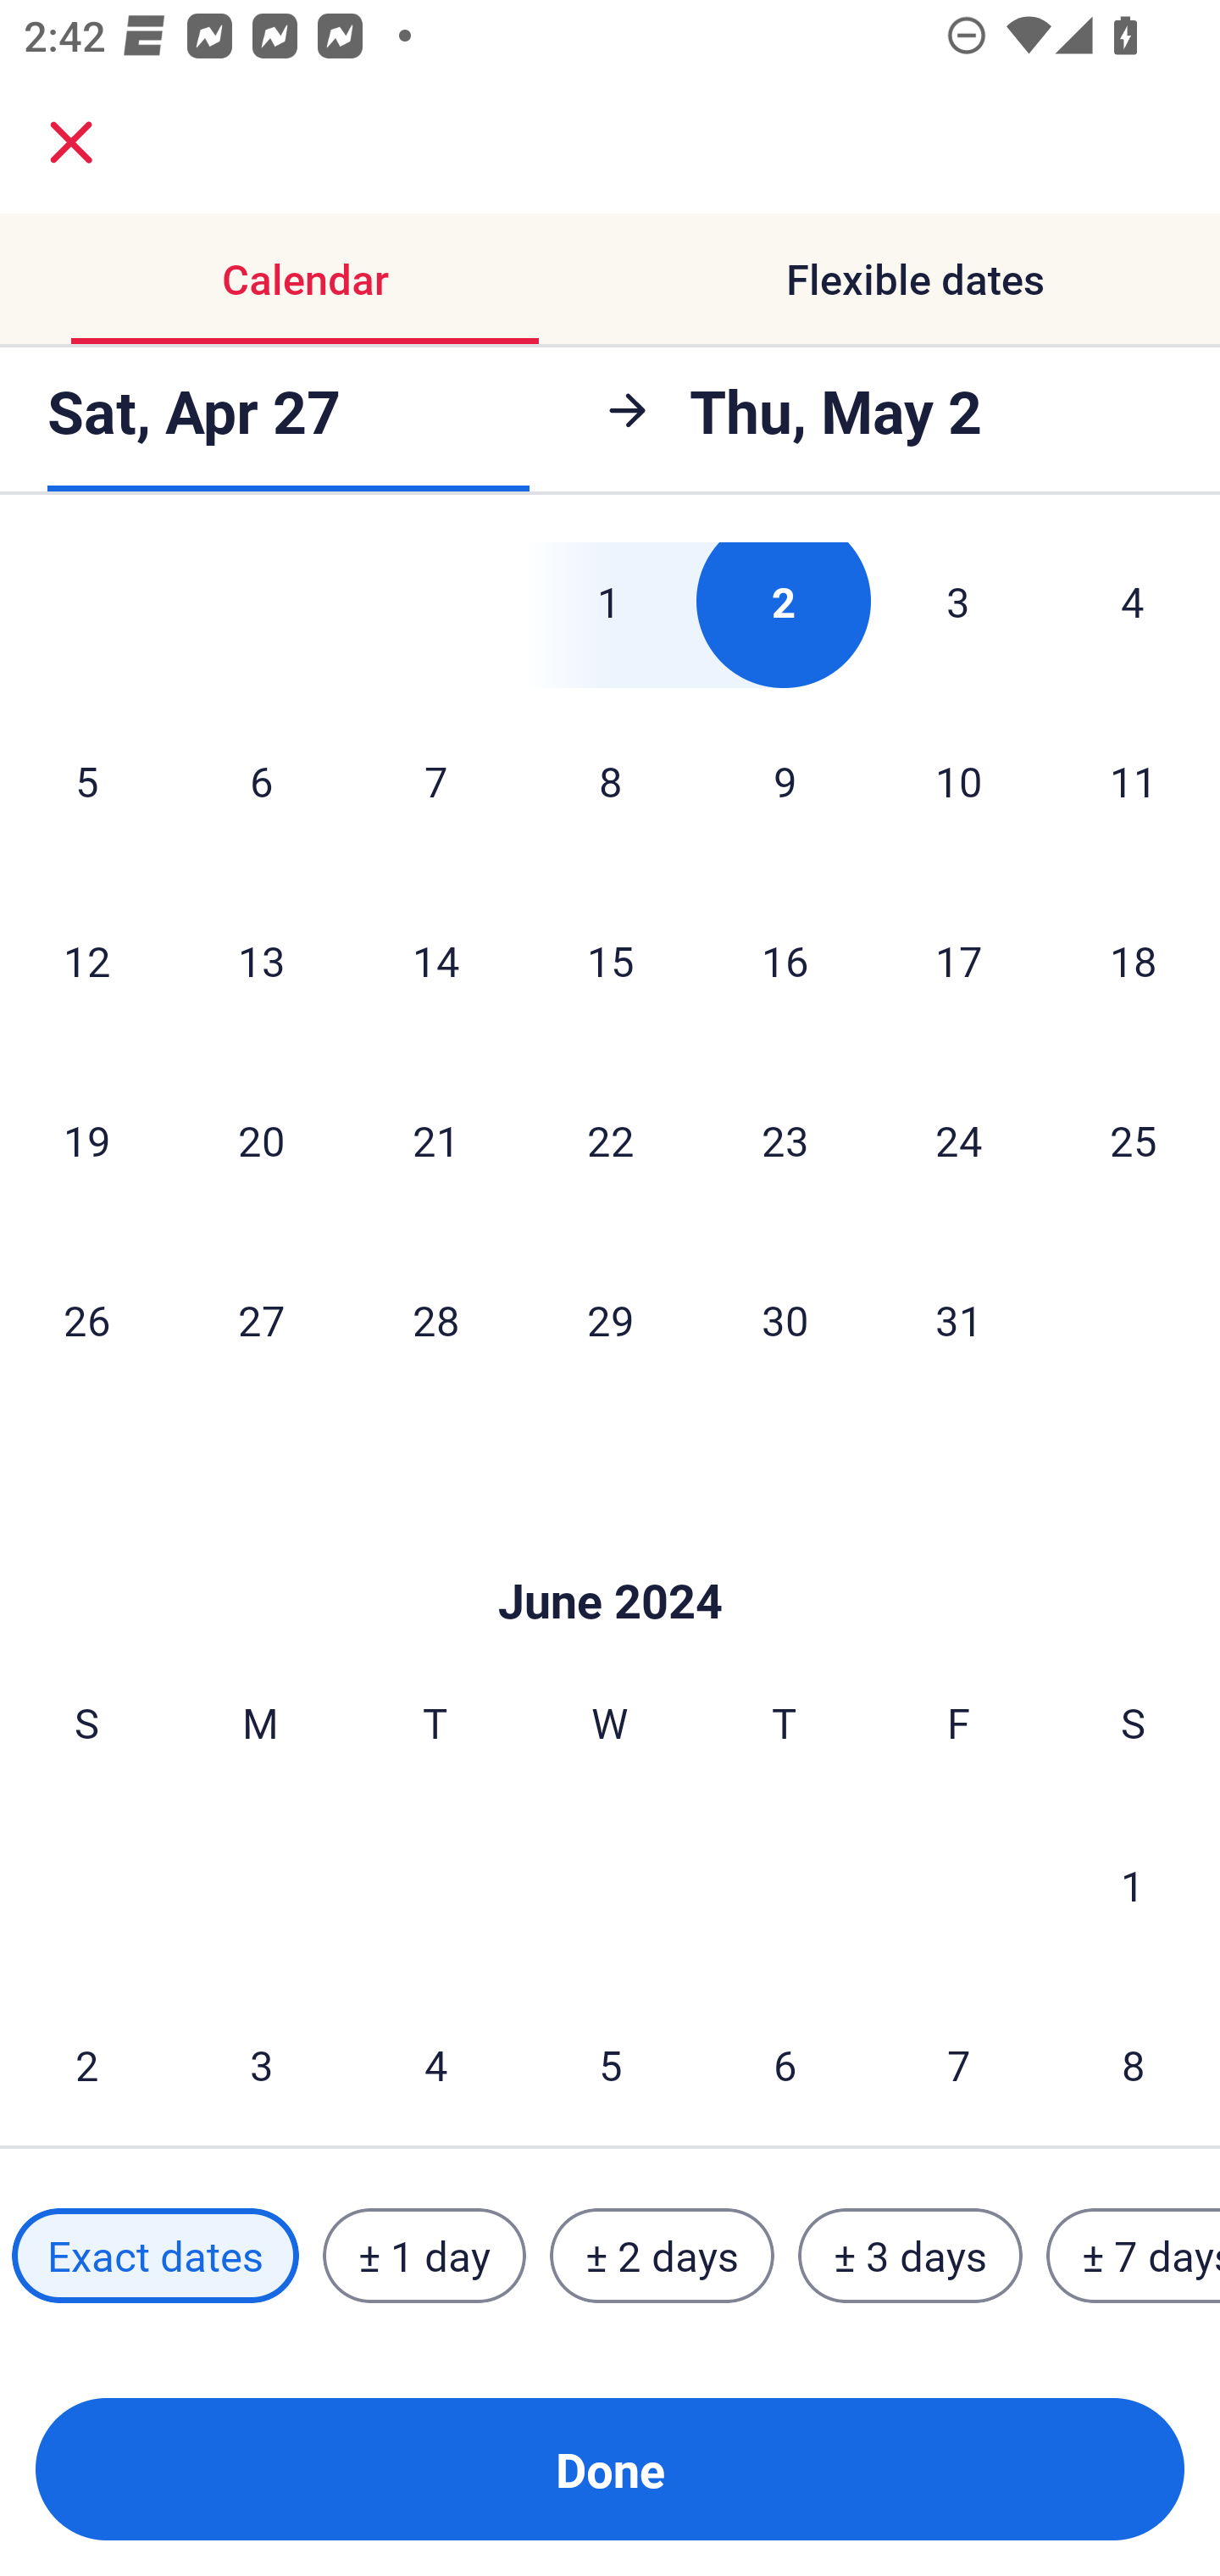 This screenshot has width=1220, height=2576. What do you see at coordinates (261, 1320) in the screenshot?
I see `27 Monday, May 27, 2024` at bounding box center [261, 1320].